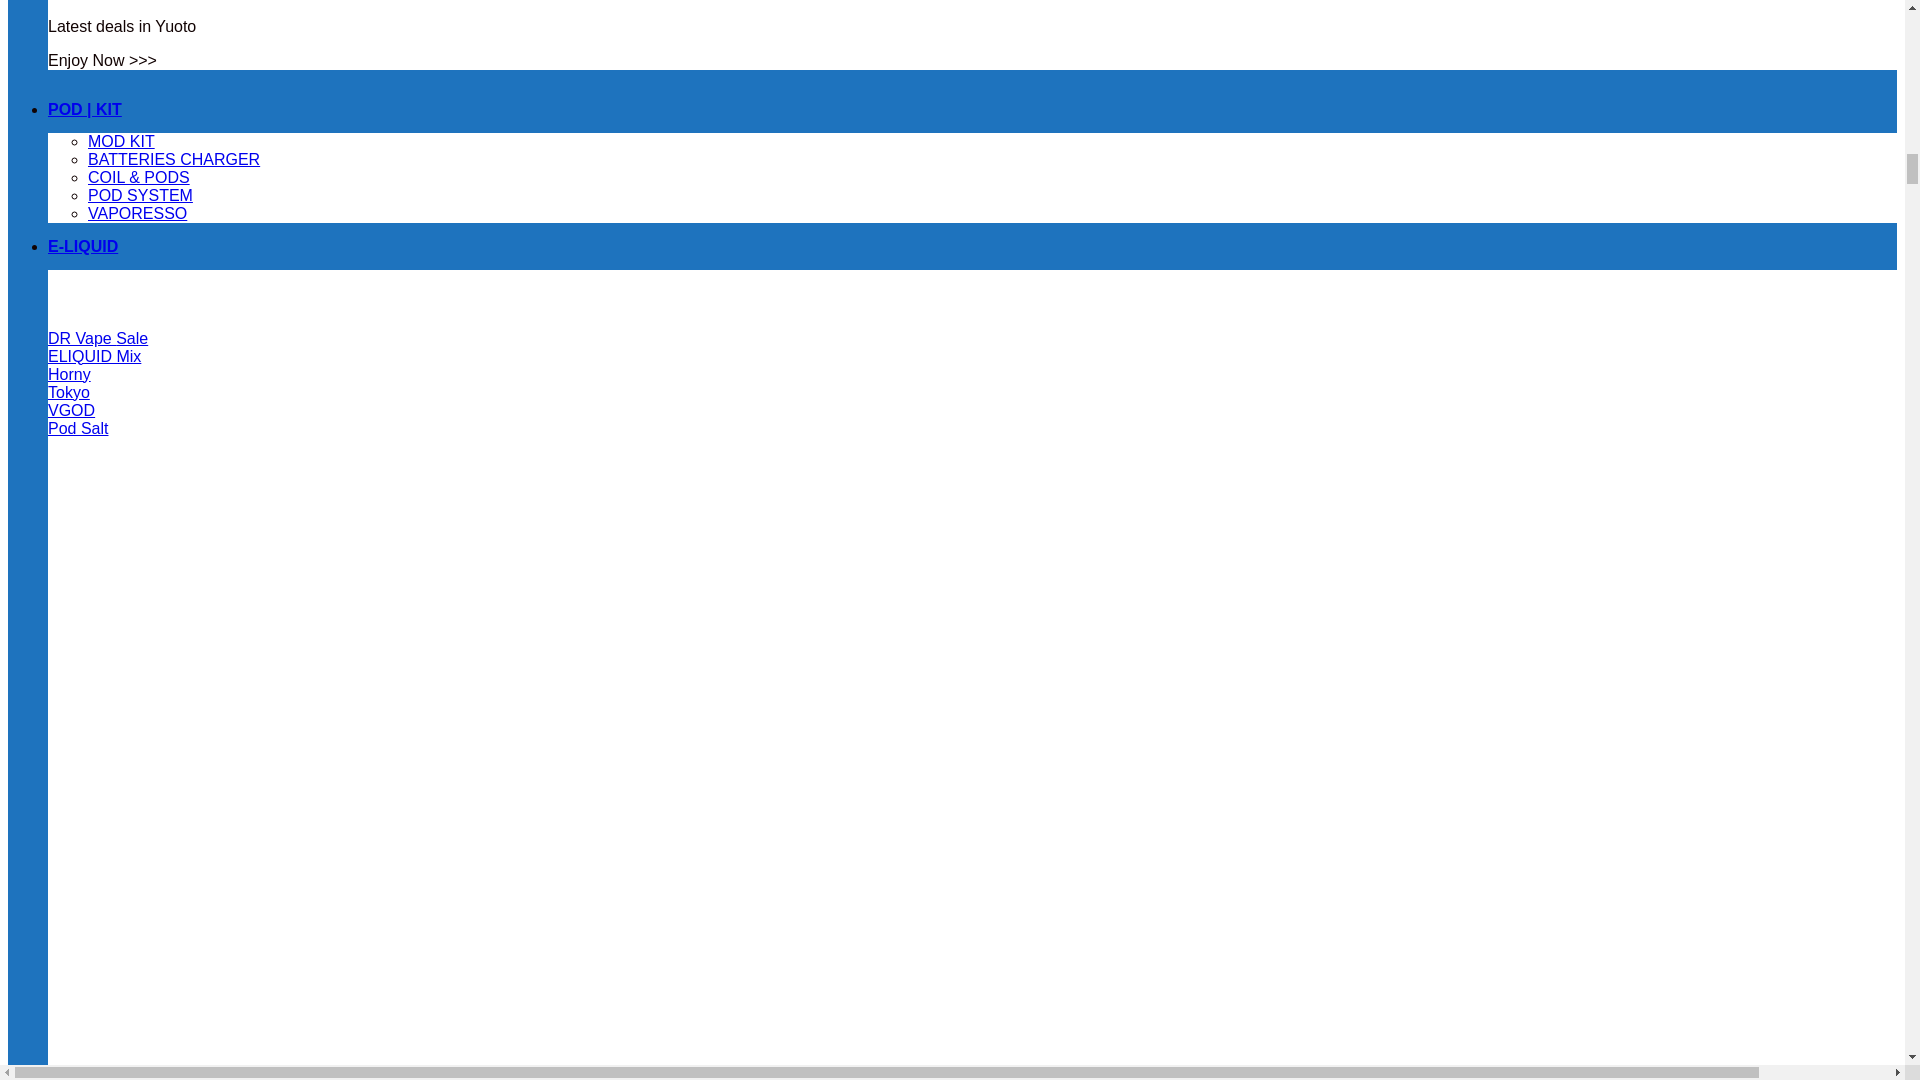  Describe the element at coordinates (82, 246) in the screenshot. I see `E-LIQUID` at that location.